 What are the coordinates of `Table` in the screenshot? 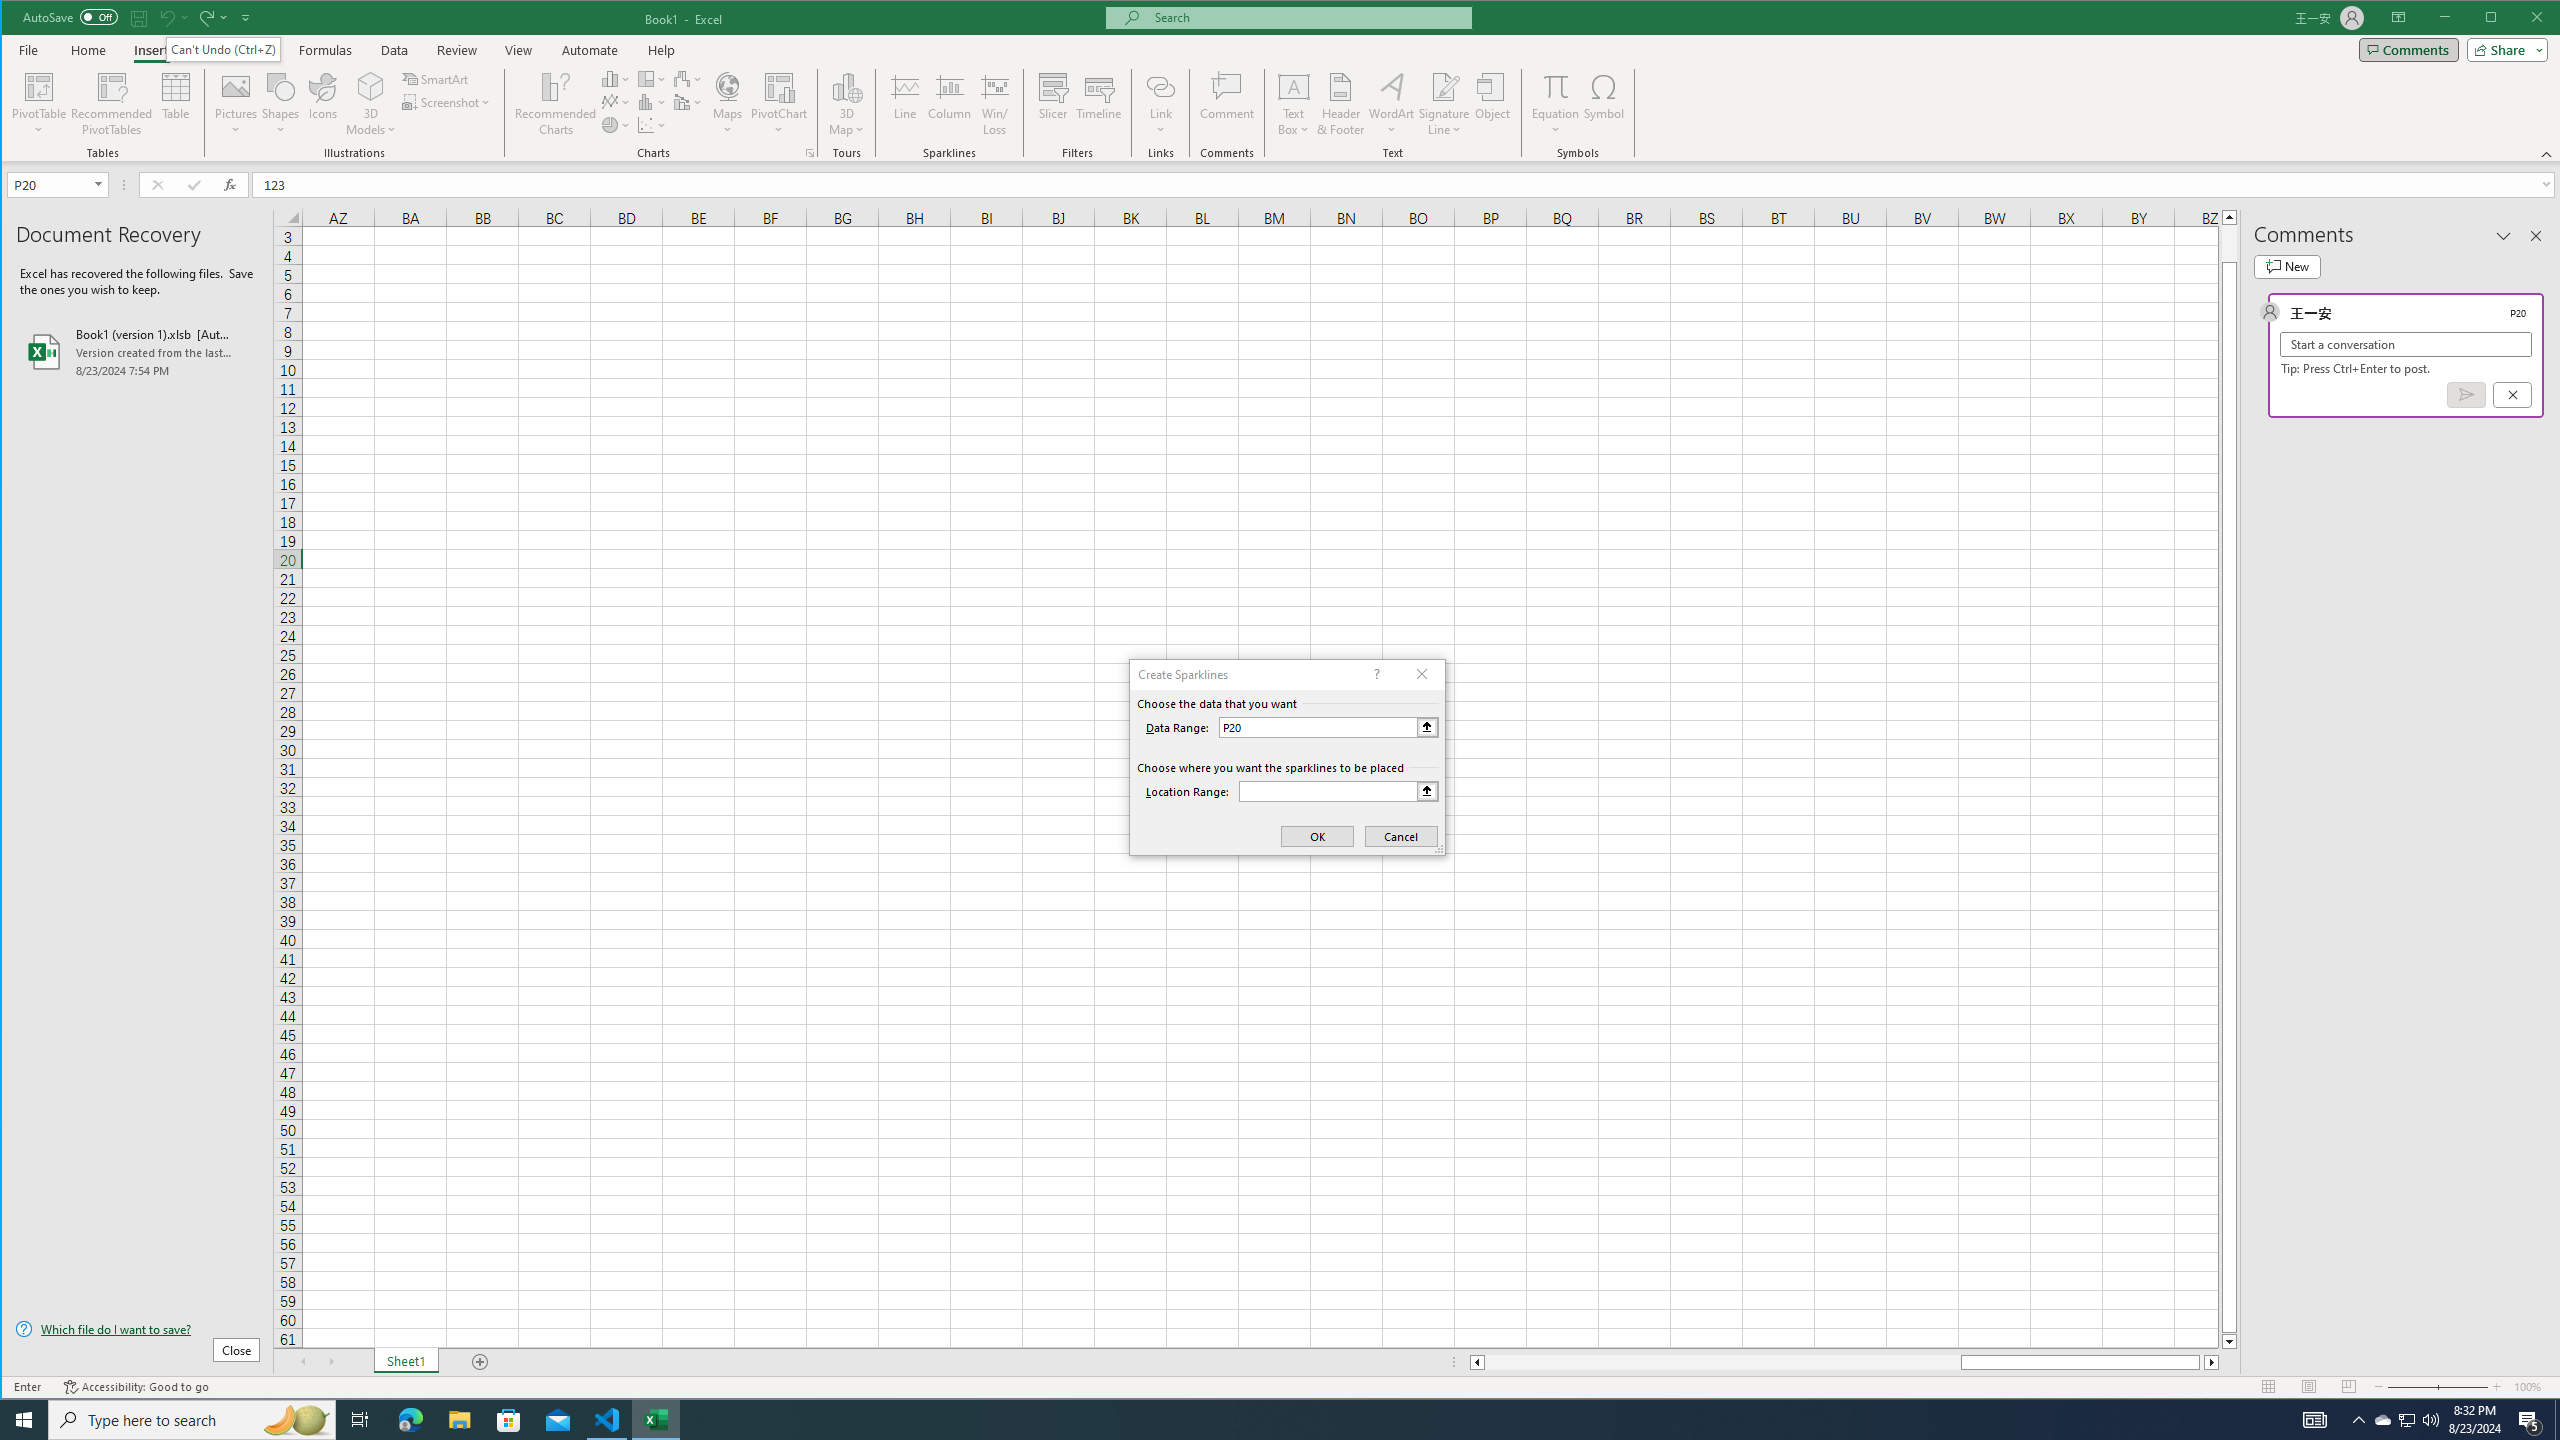 It's located at (176, 104).